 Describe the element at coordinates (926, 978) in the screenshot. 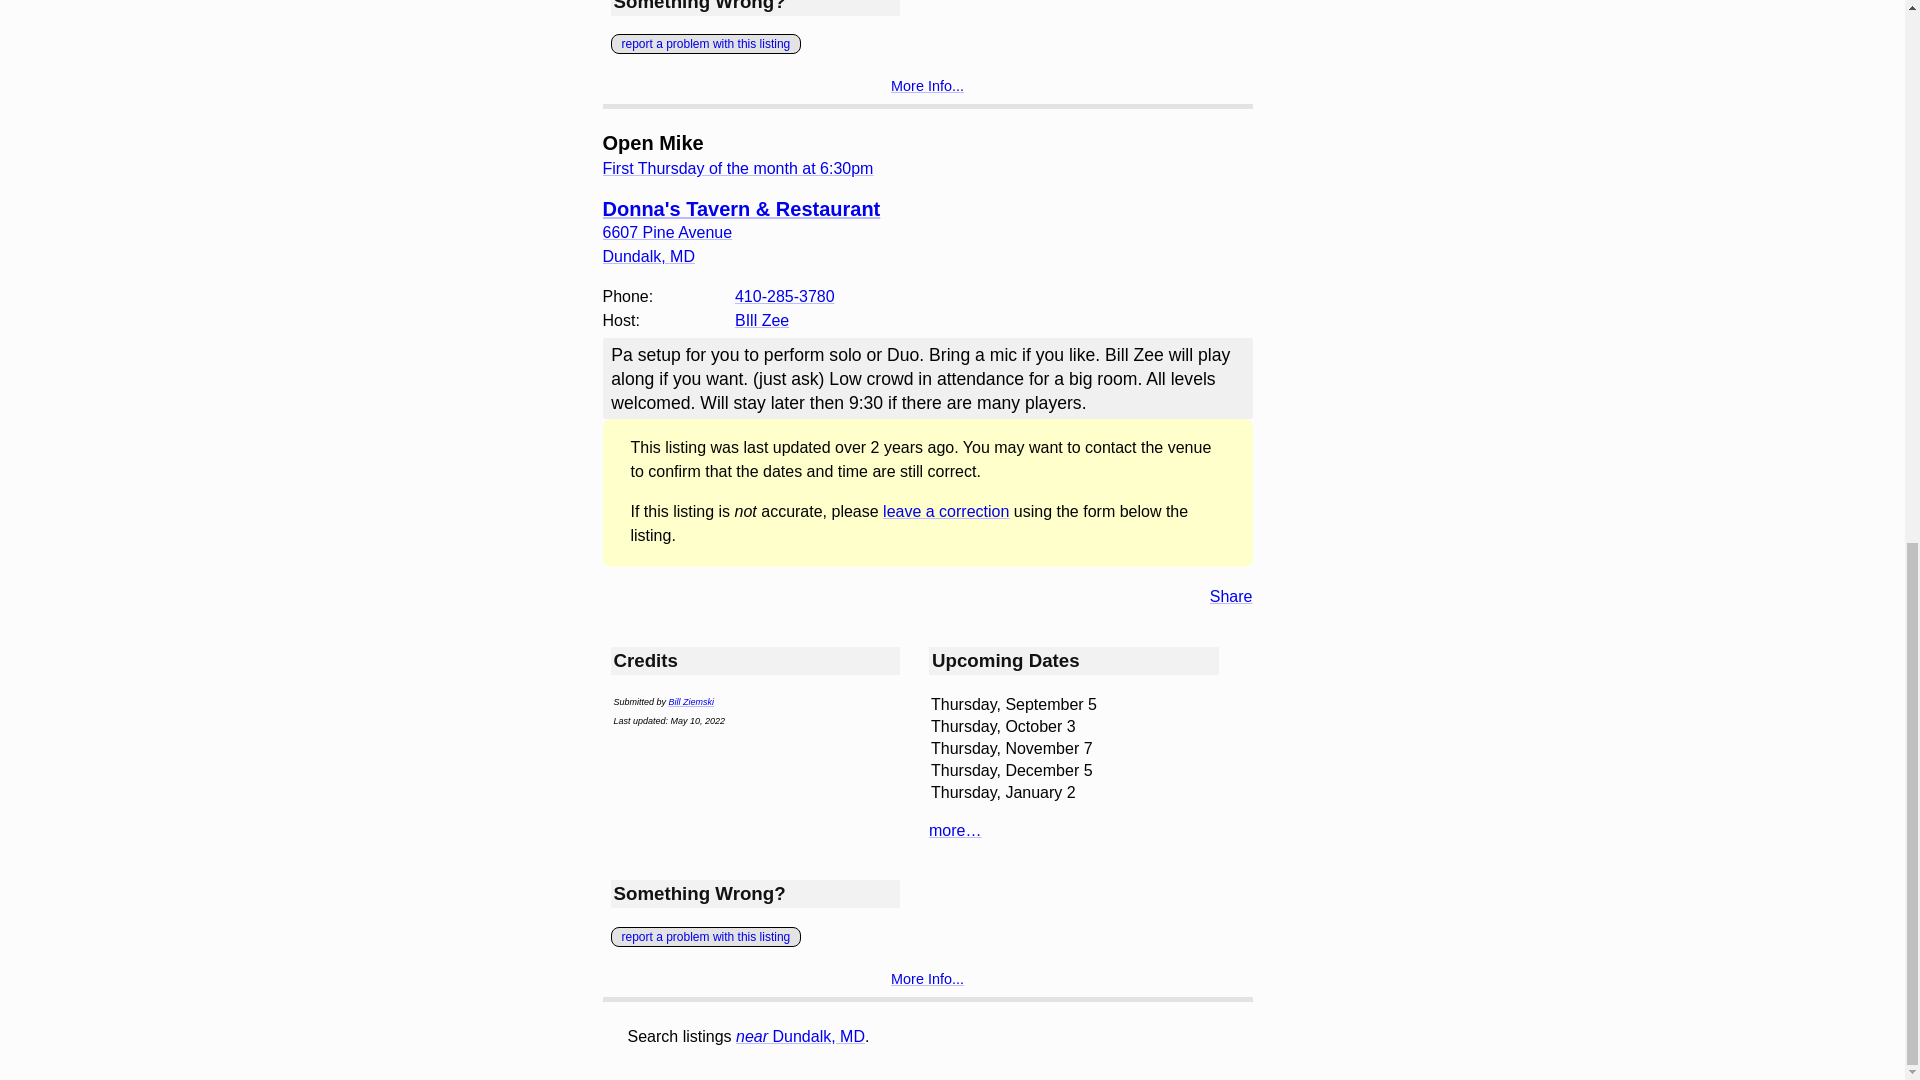

I see `More Info...` at that location.